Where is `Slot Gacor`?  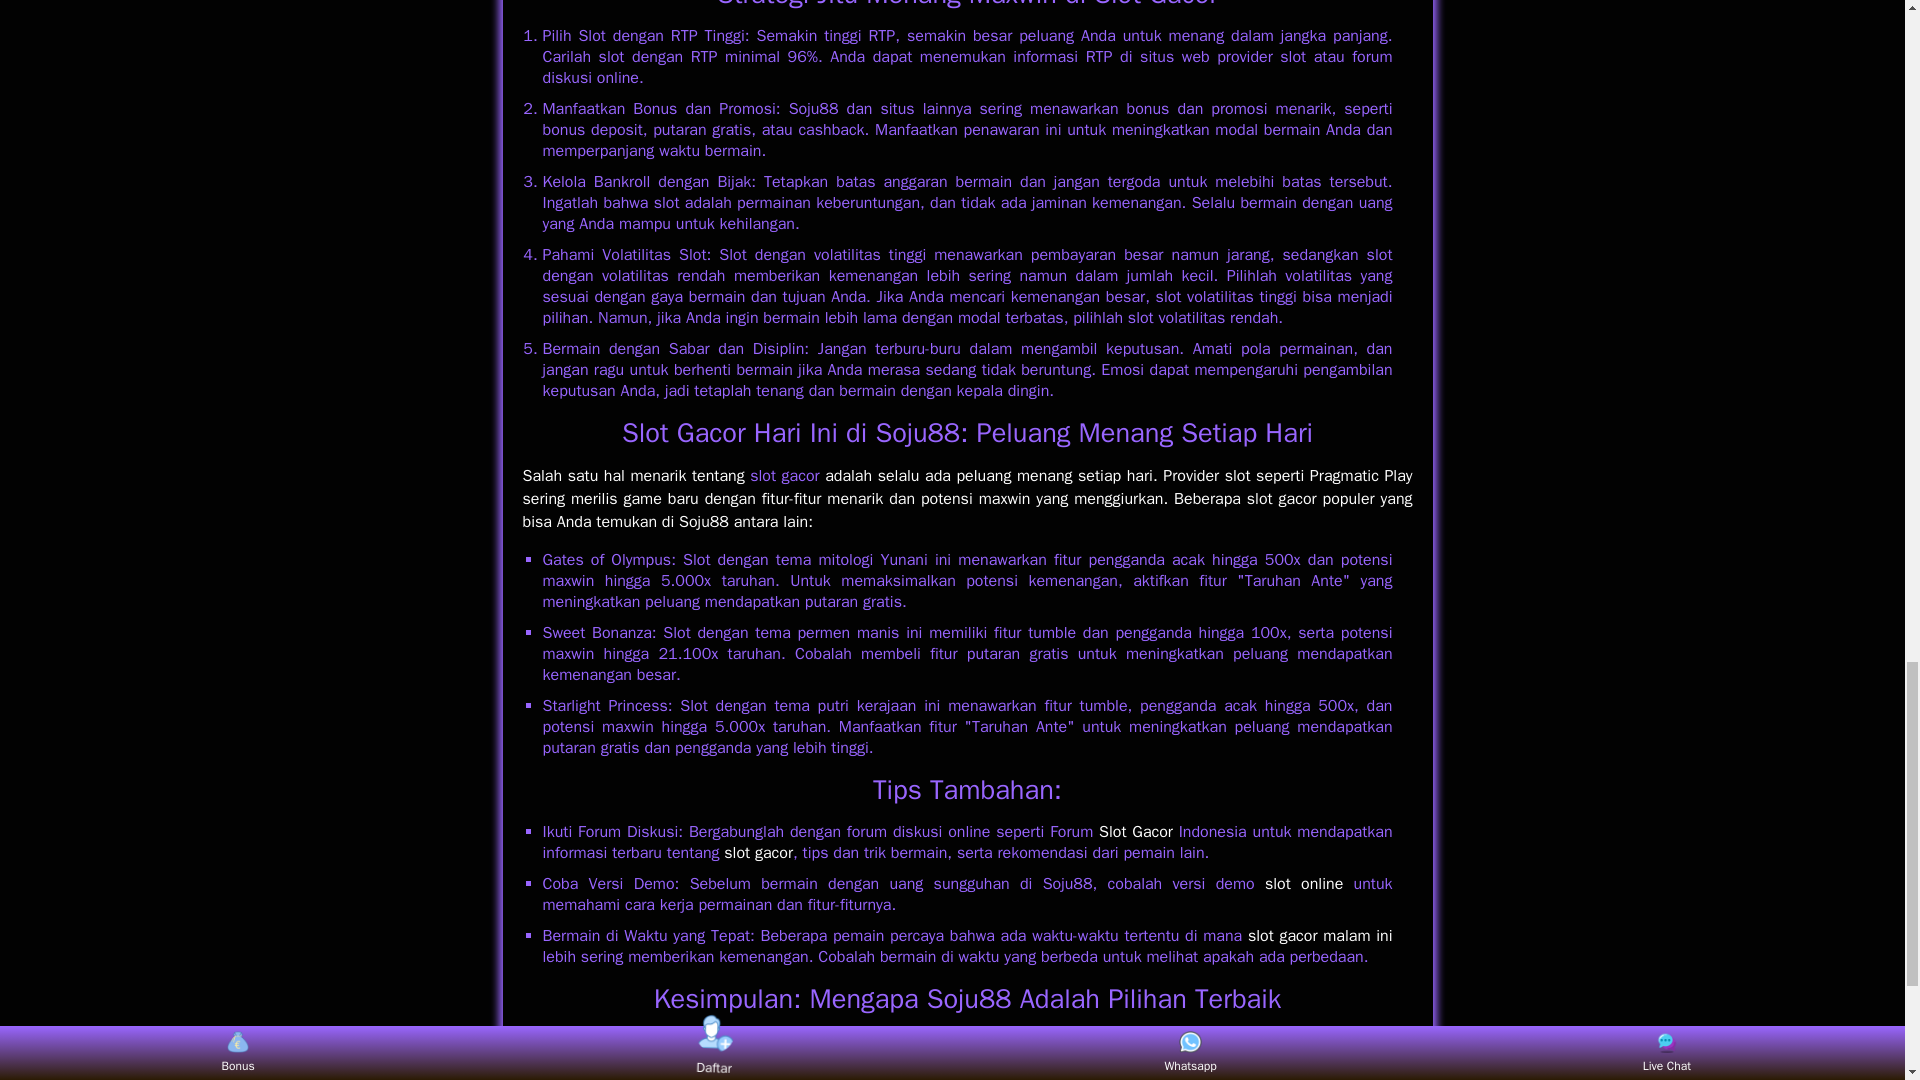
Slot Gacor is located at coordinates (1156, 5).